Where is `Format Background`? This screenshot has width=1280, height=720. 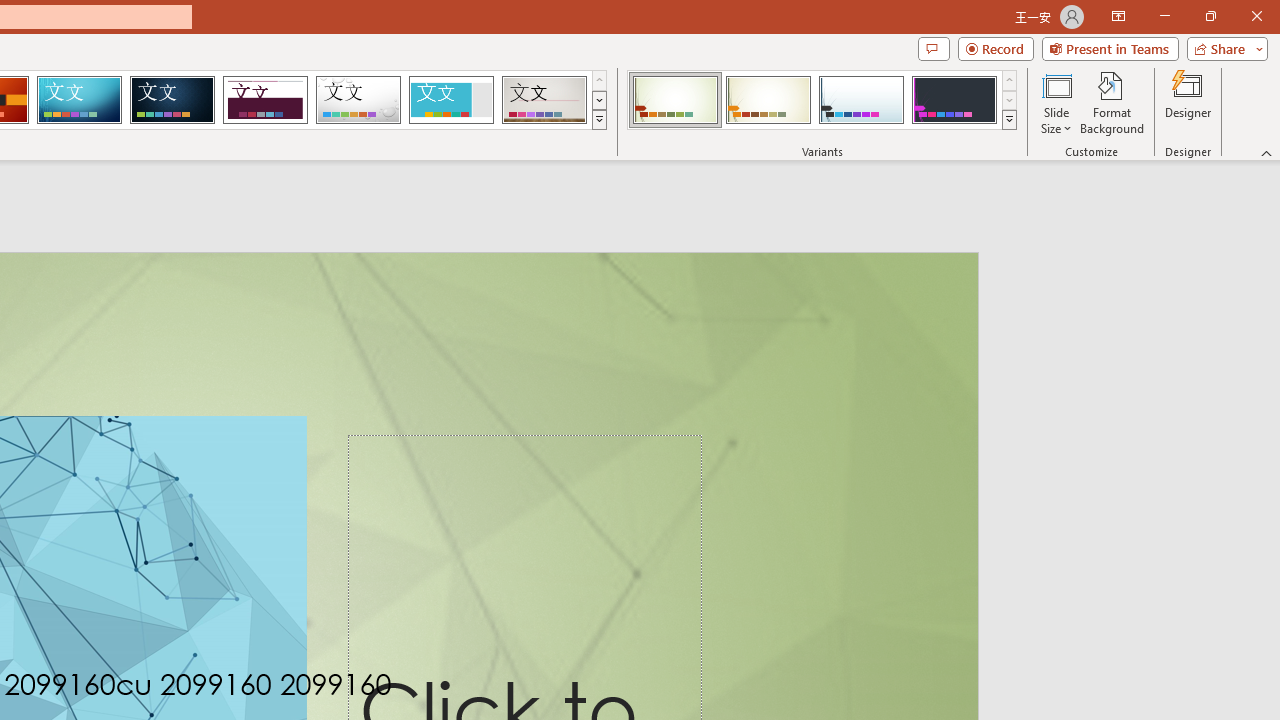 Format Background is located at coordinates (1112, 102).